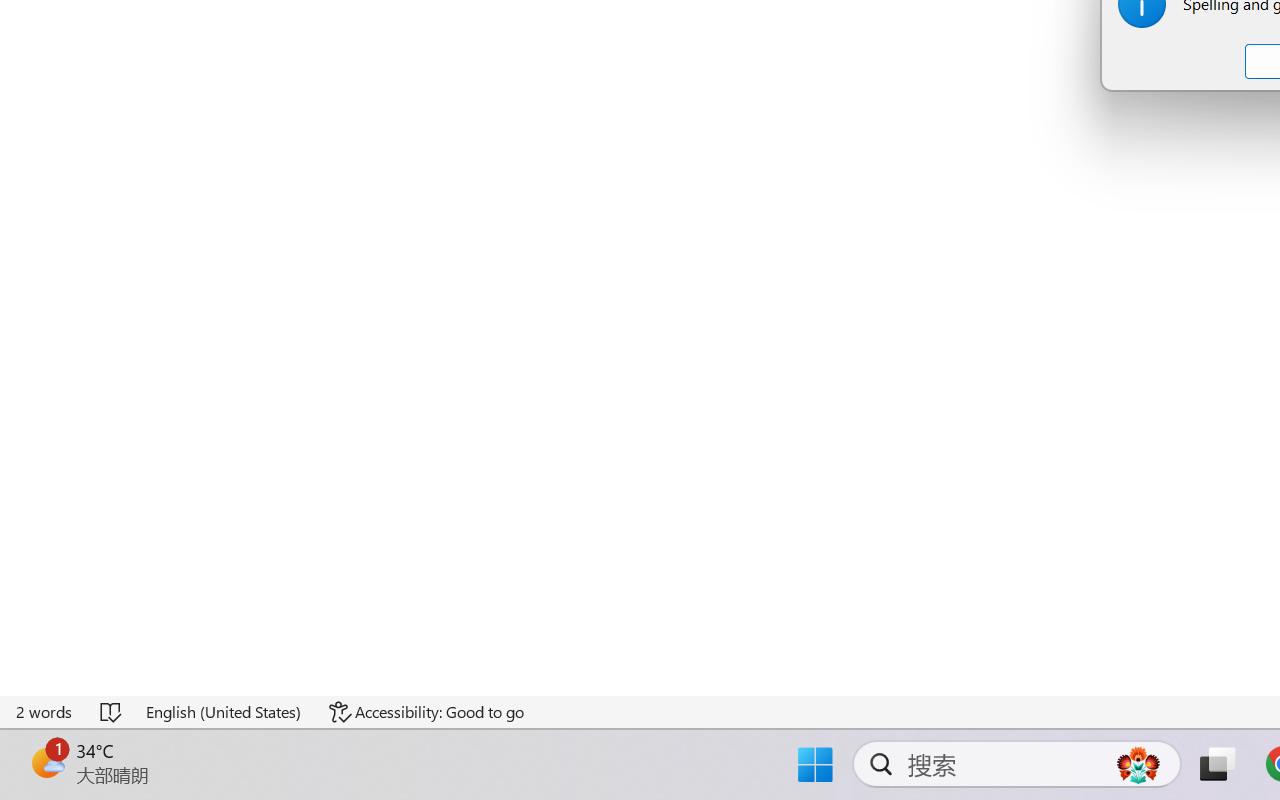  Describe the element at coordinates (224, 712) in the screenshot. I see `Language English (United States)` at that location.